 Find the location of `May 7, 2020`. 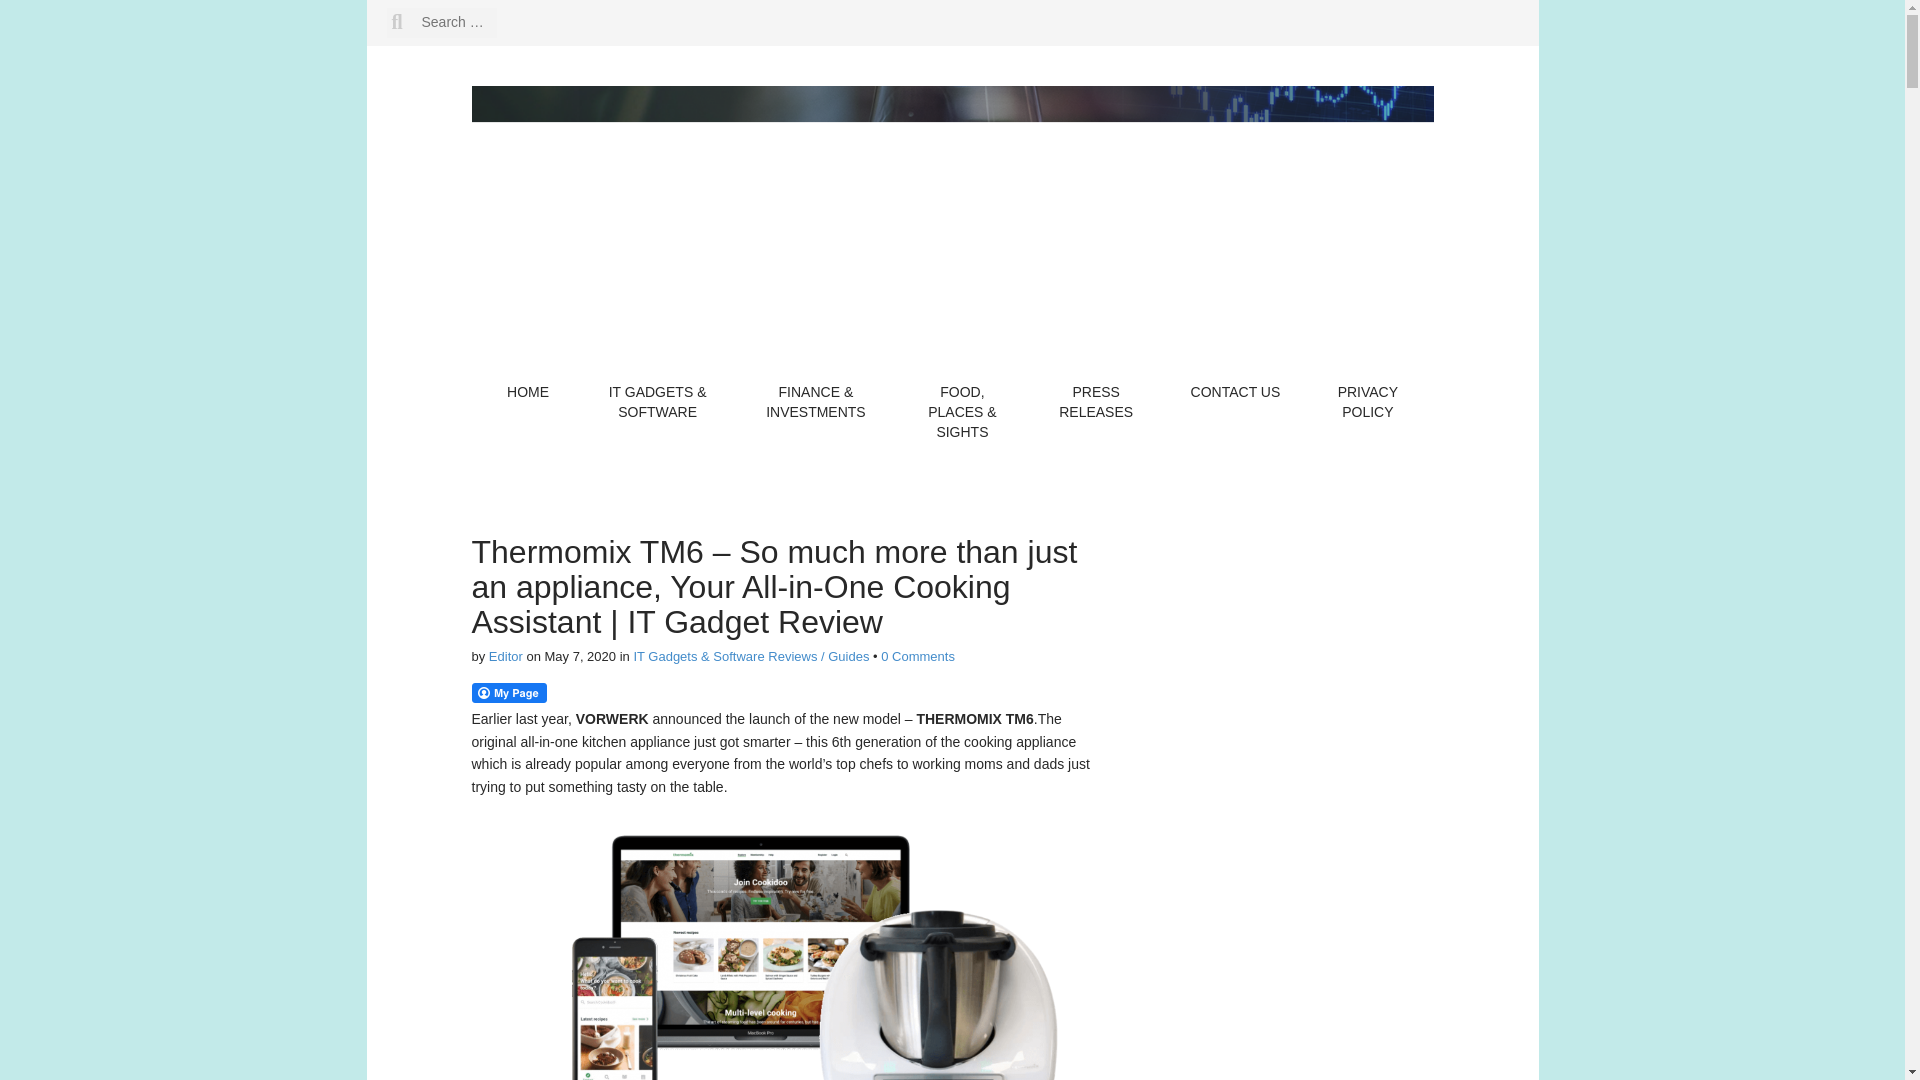

May 7, 2020 is located at coordinates (580, 656).